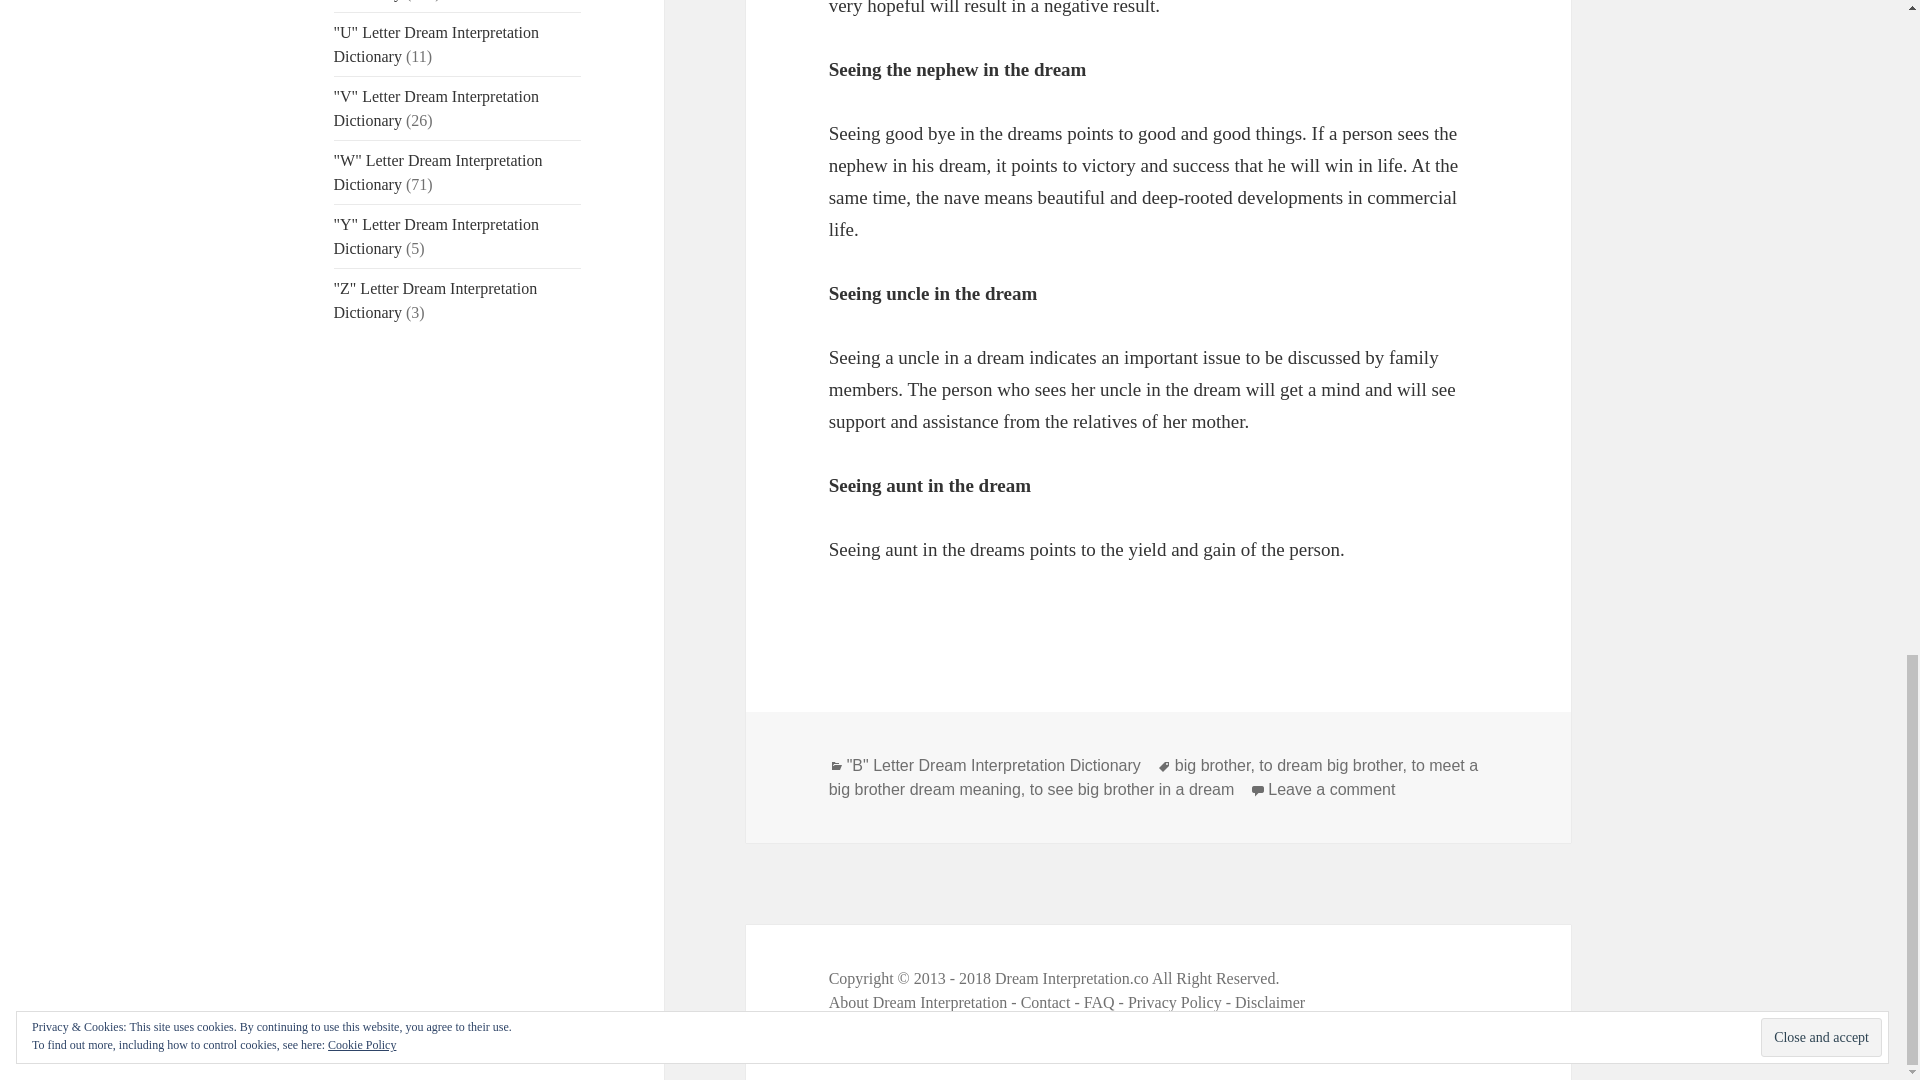 The image size is (1920, 1080). Describe the element at coordinates (436, 300) in the screenshot. I see `"Z" Letter Dream Interpretation Dictionary` at that location.